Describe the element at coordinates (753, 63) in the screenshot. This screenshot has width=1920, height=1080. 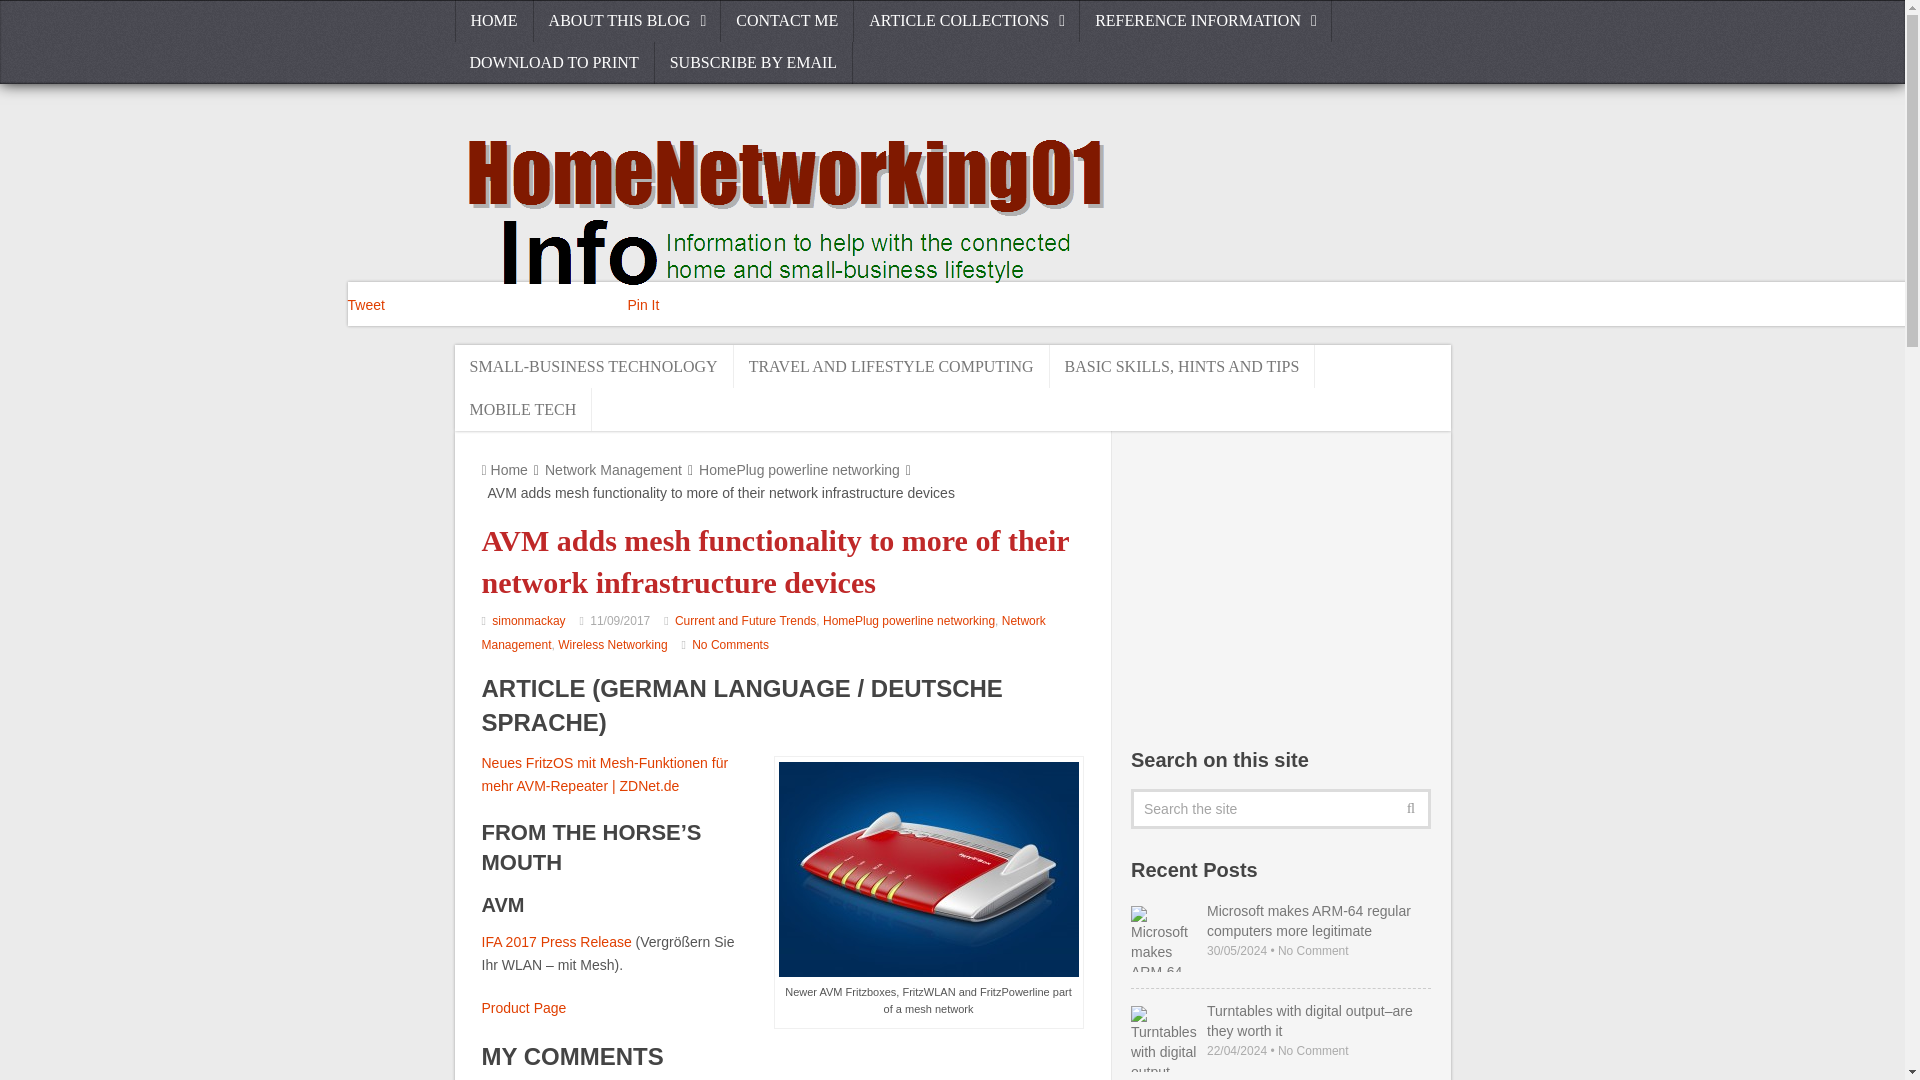
I see `SUBSCRIBE BY EMAIL` at that location.